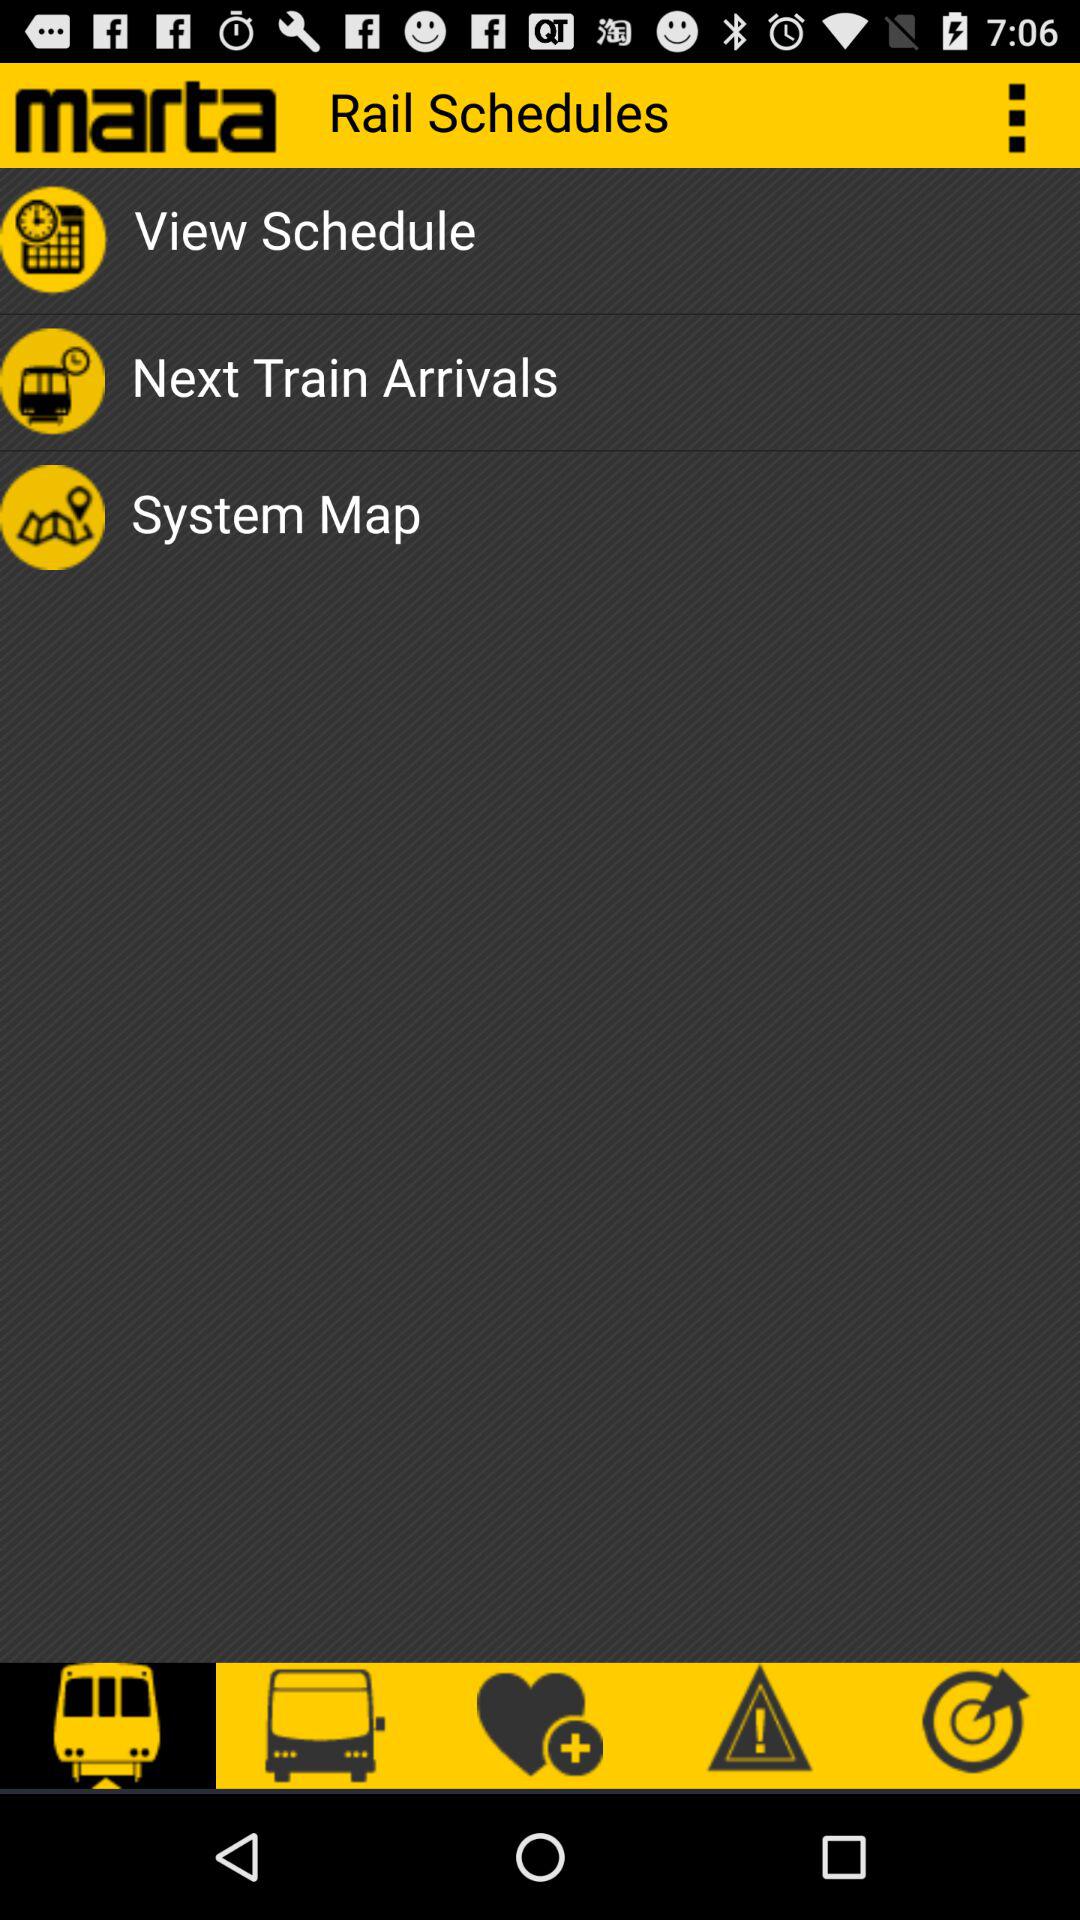 Image resolution: width=1080 pixels, height=1920 pixels. Describe the element at coordinates (344, 382) in the screenshot. I see `scroll to next train arrivals app` at that location.